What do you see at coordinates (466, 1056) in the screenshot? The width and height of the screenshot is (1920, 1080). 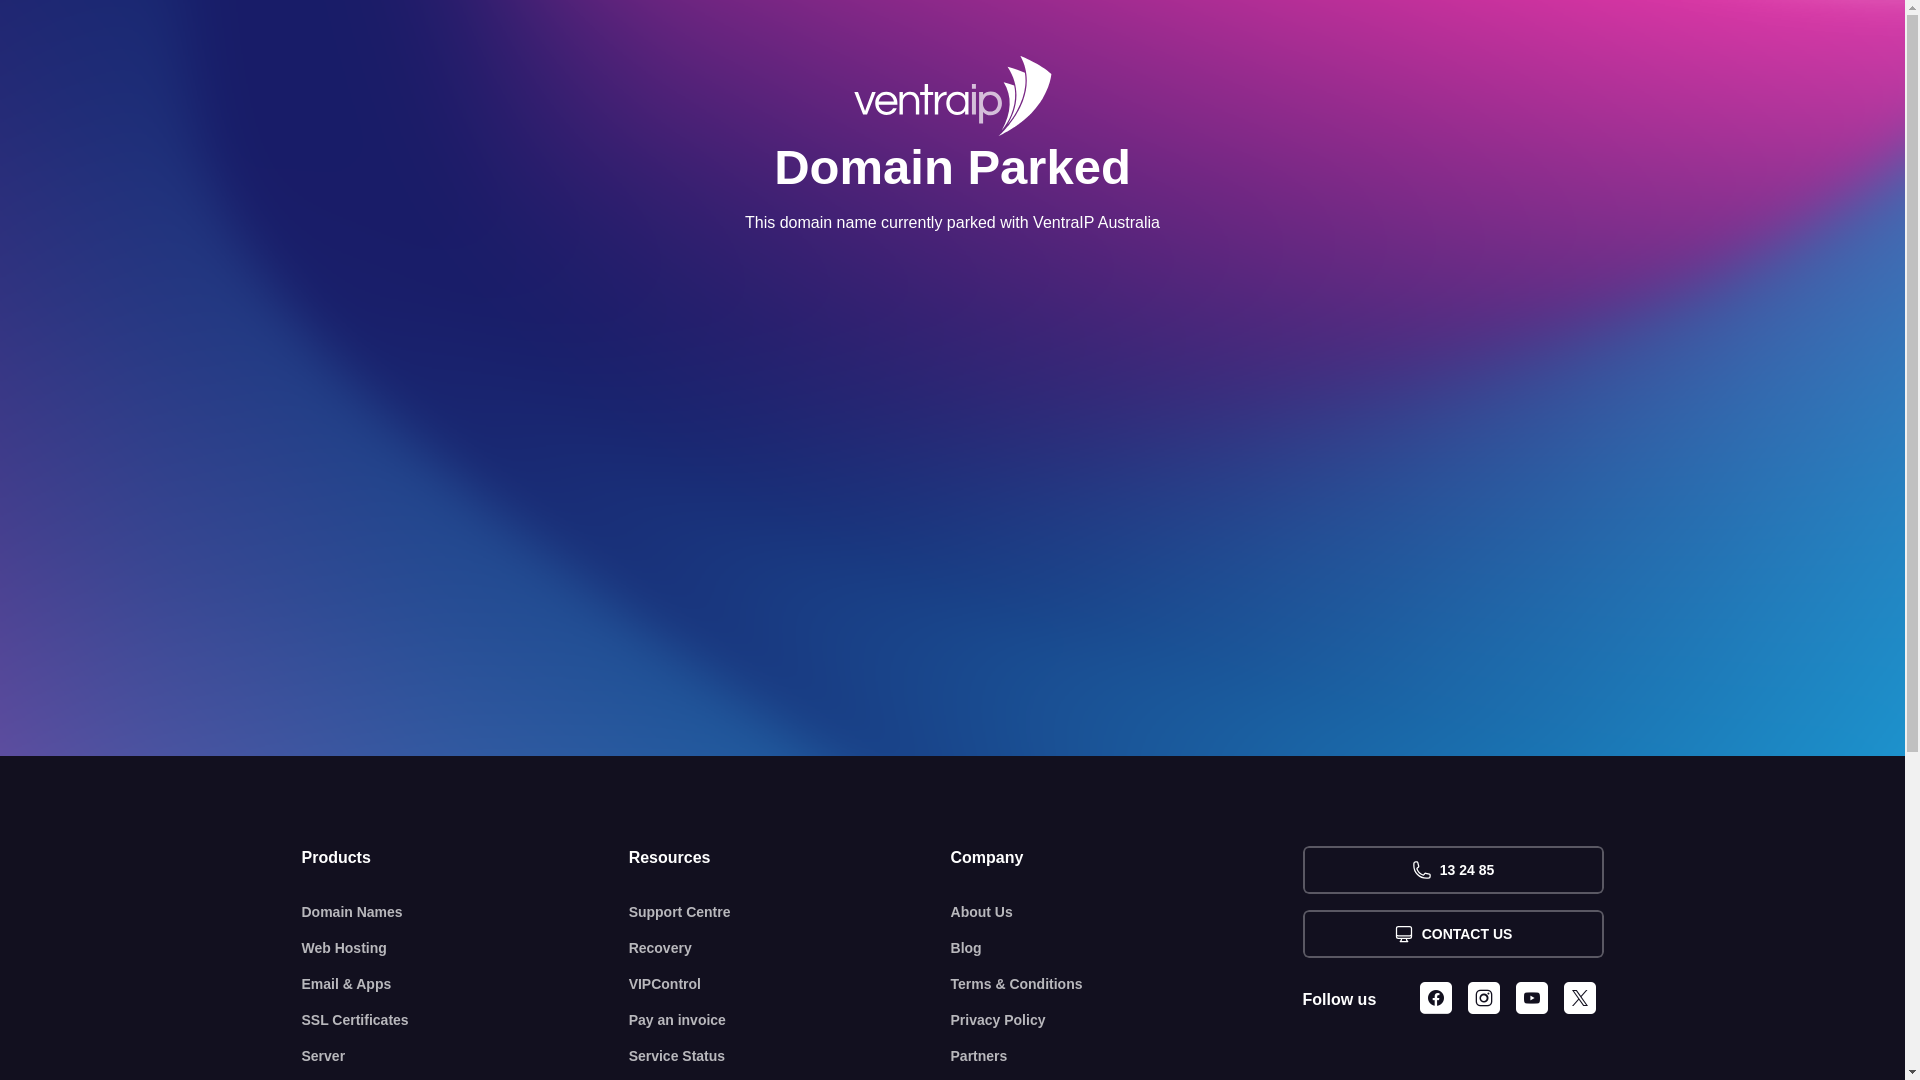 I see `Server` at bounding box center [466, 1056].